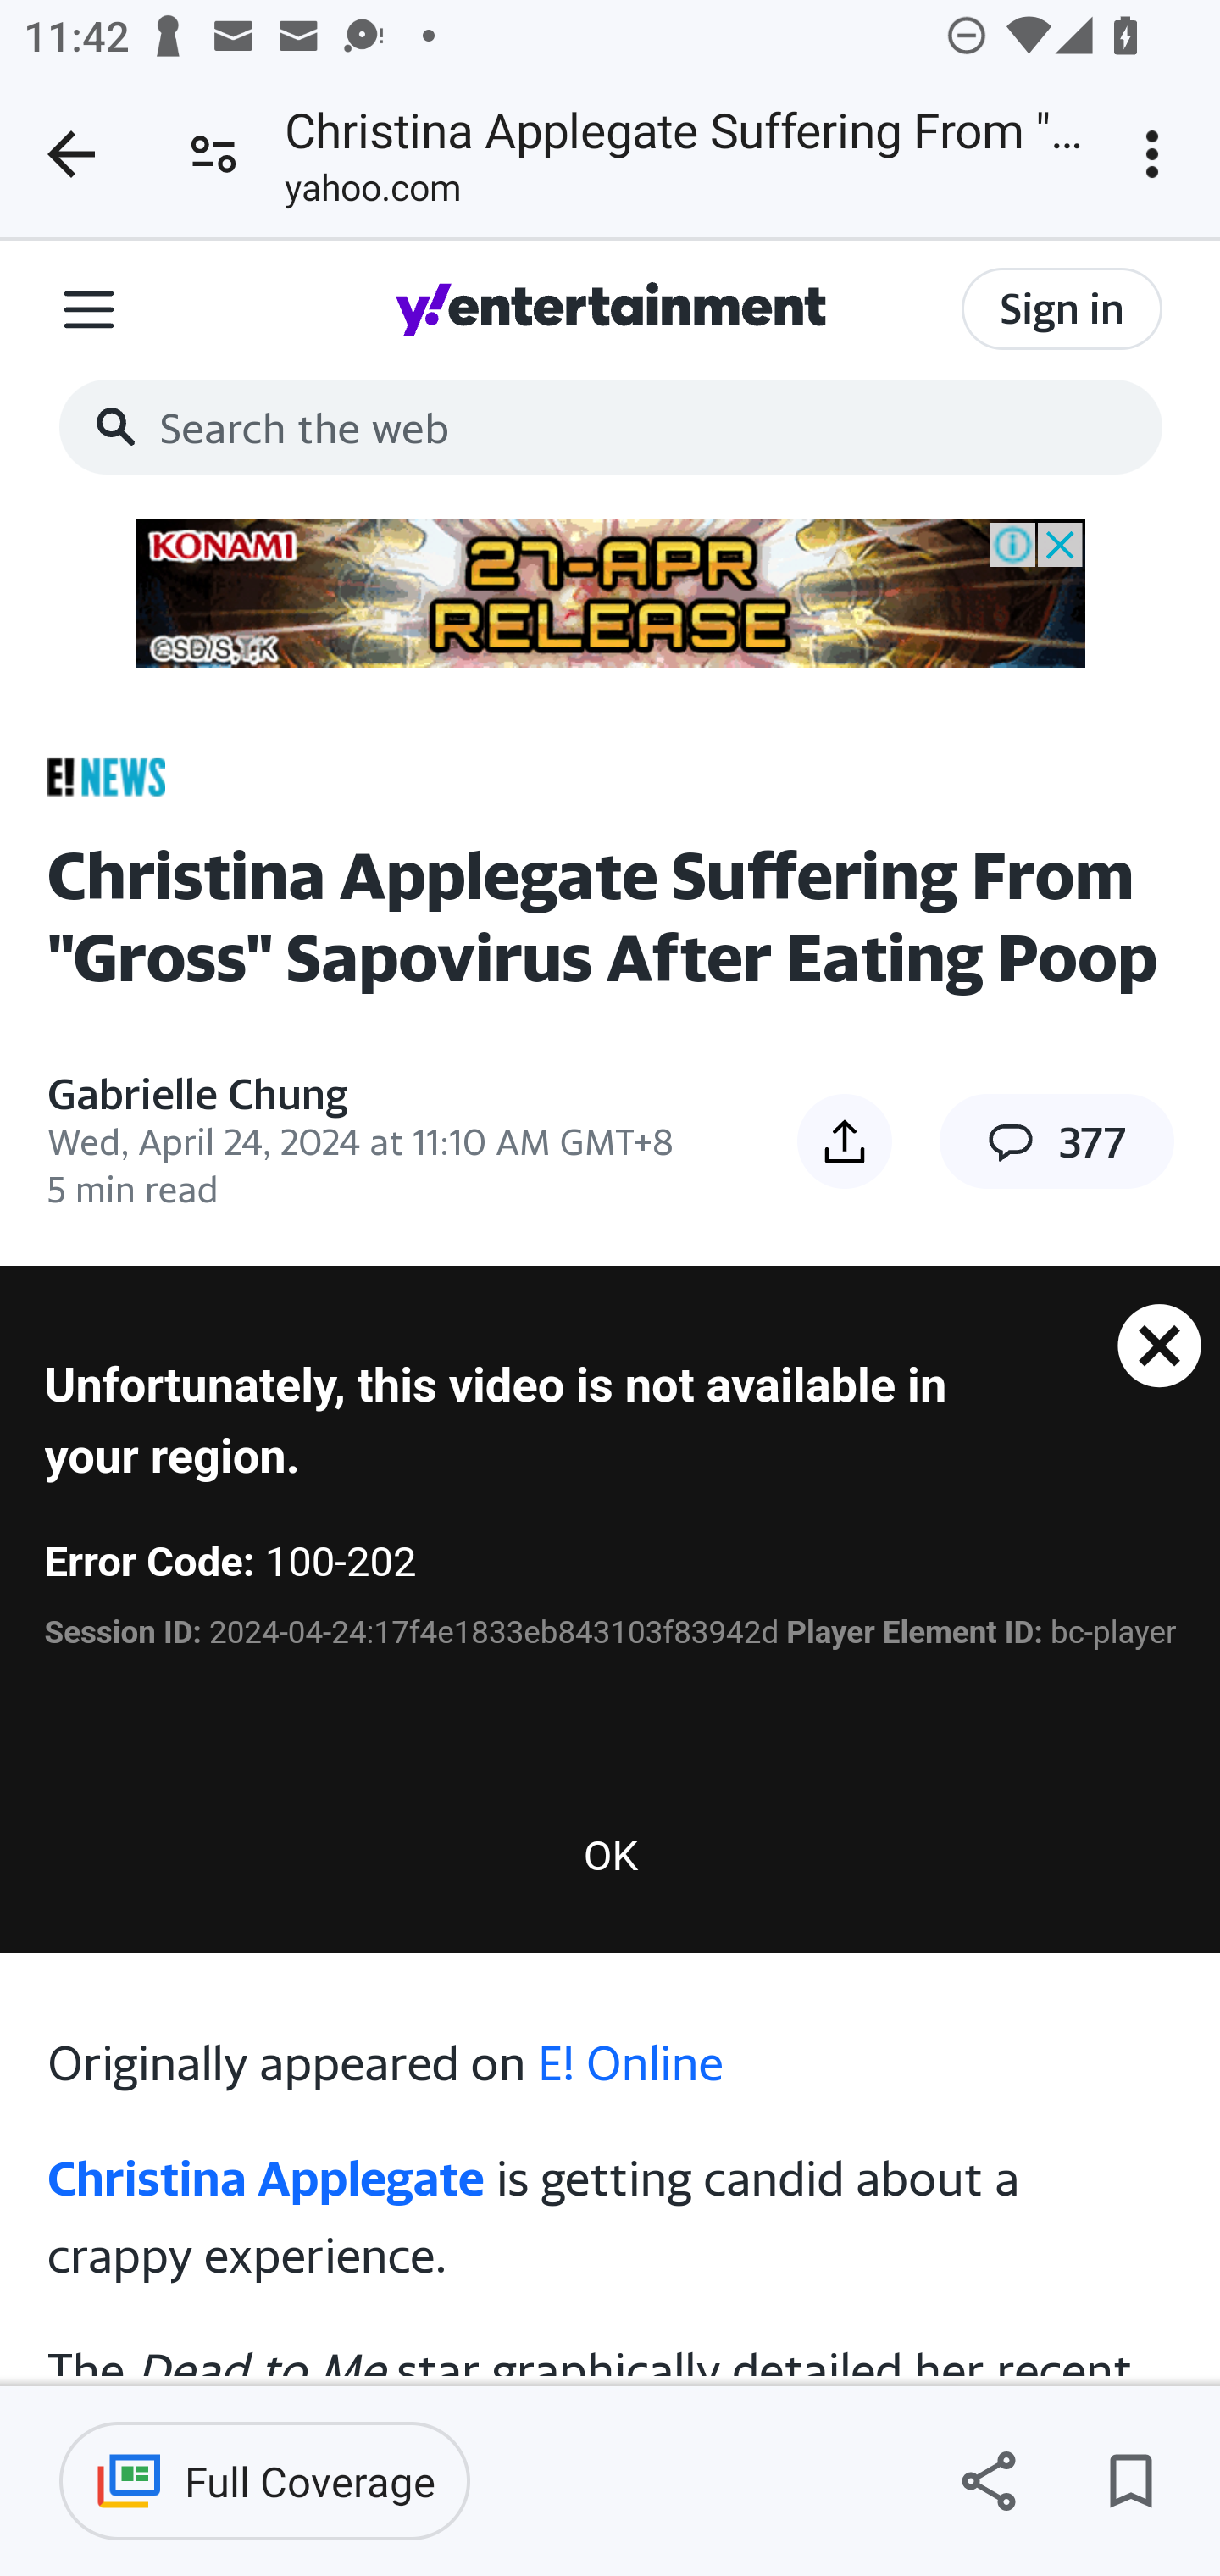 This screenshot has height=2576, width=1220. What do you see at coordinates (610, 308) in the screenshot?
I see `Yahoo Entertainment` at bounding box center [610, 308].